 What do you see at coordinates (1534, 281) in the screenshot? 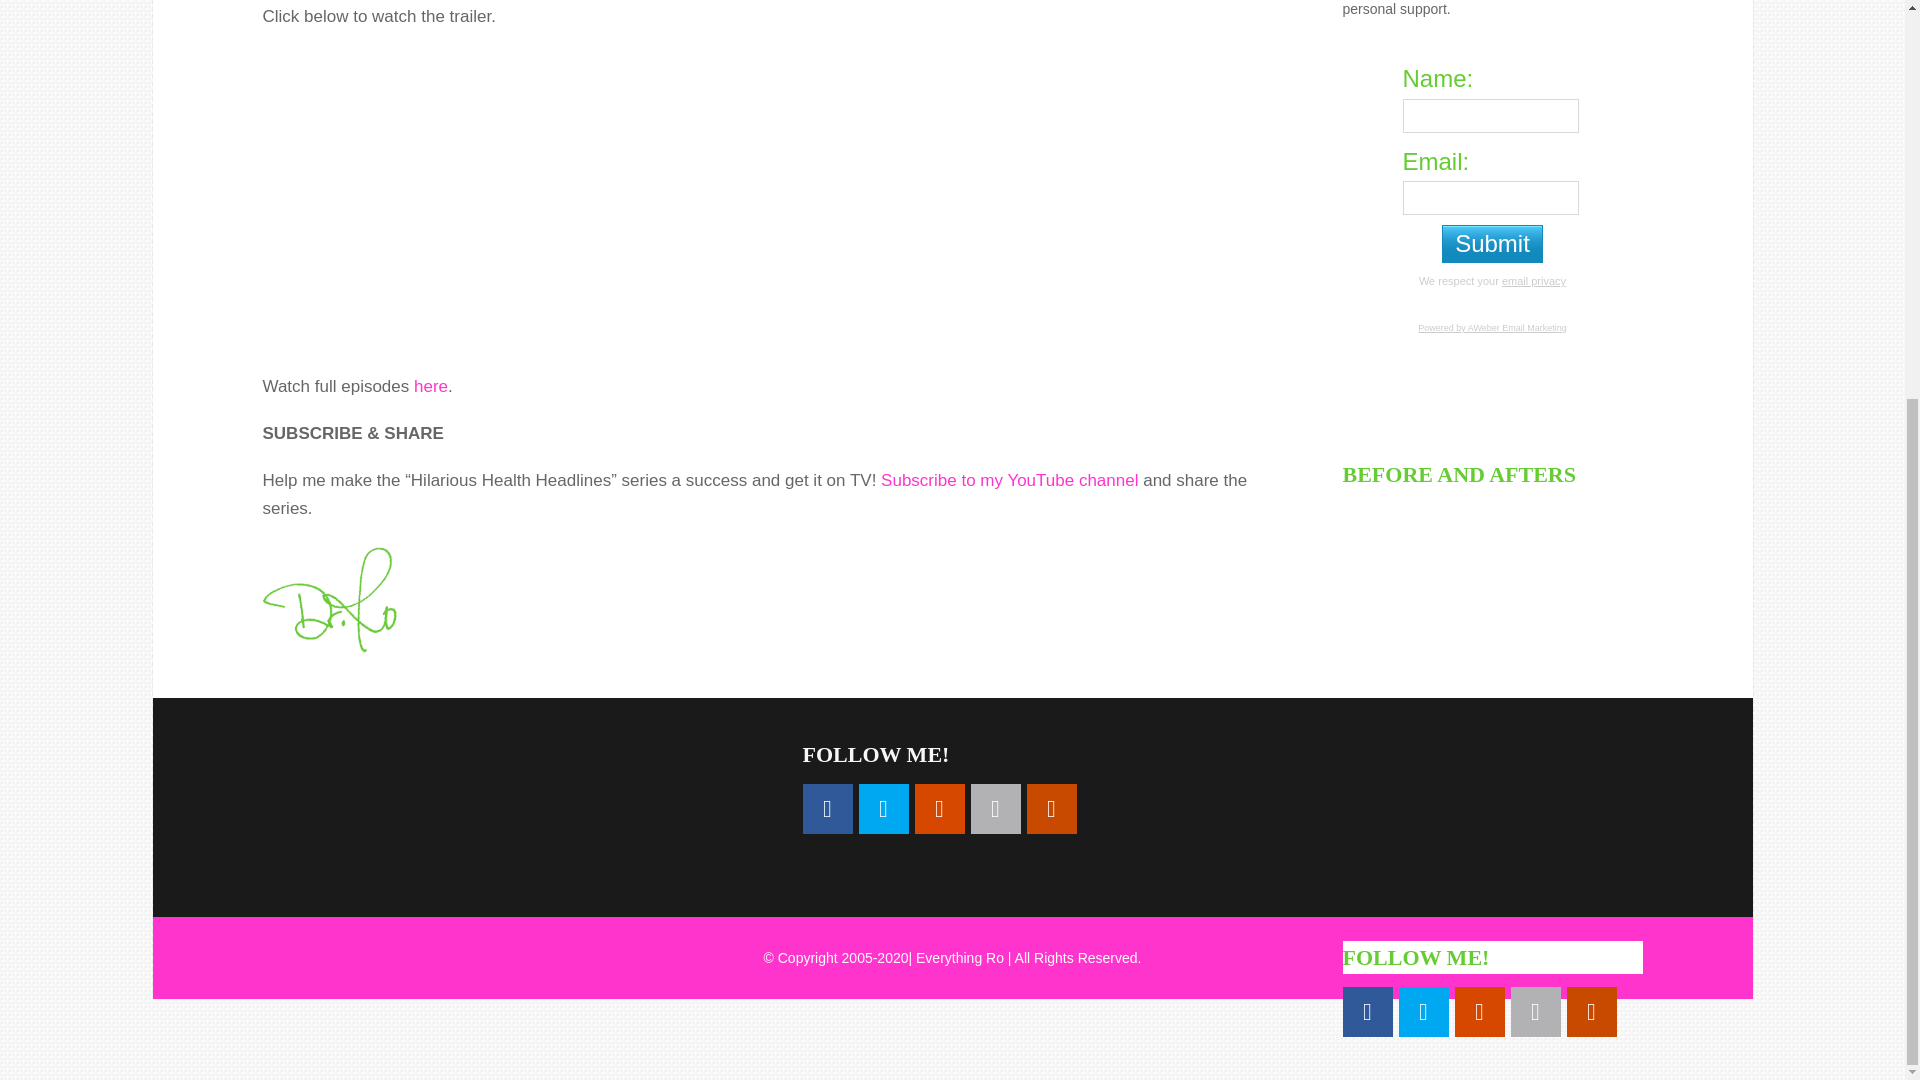
I see `email privacy` at bounding box center [1534, 281].